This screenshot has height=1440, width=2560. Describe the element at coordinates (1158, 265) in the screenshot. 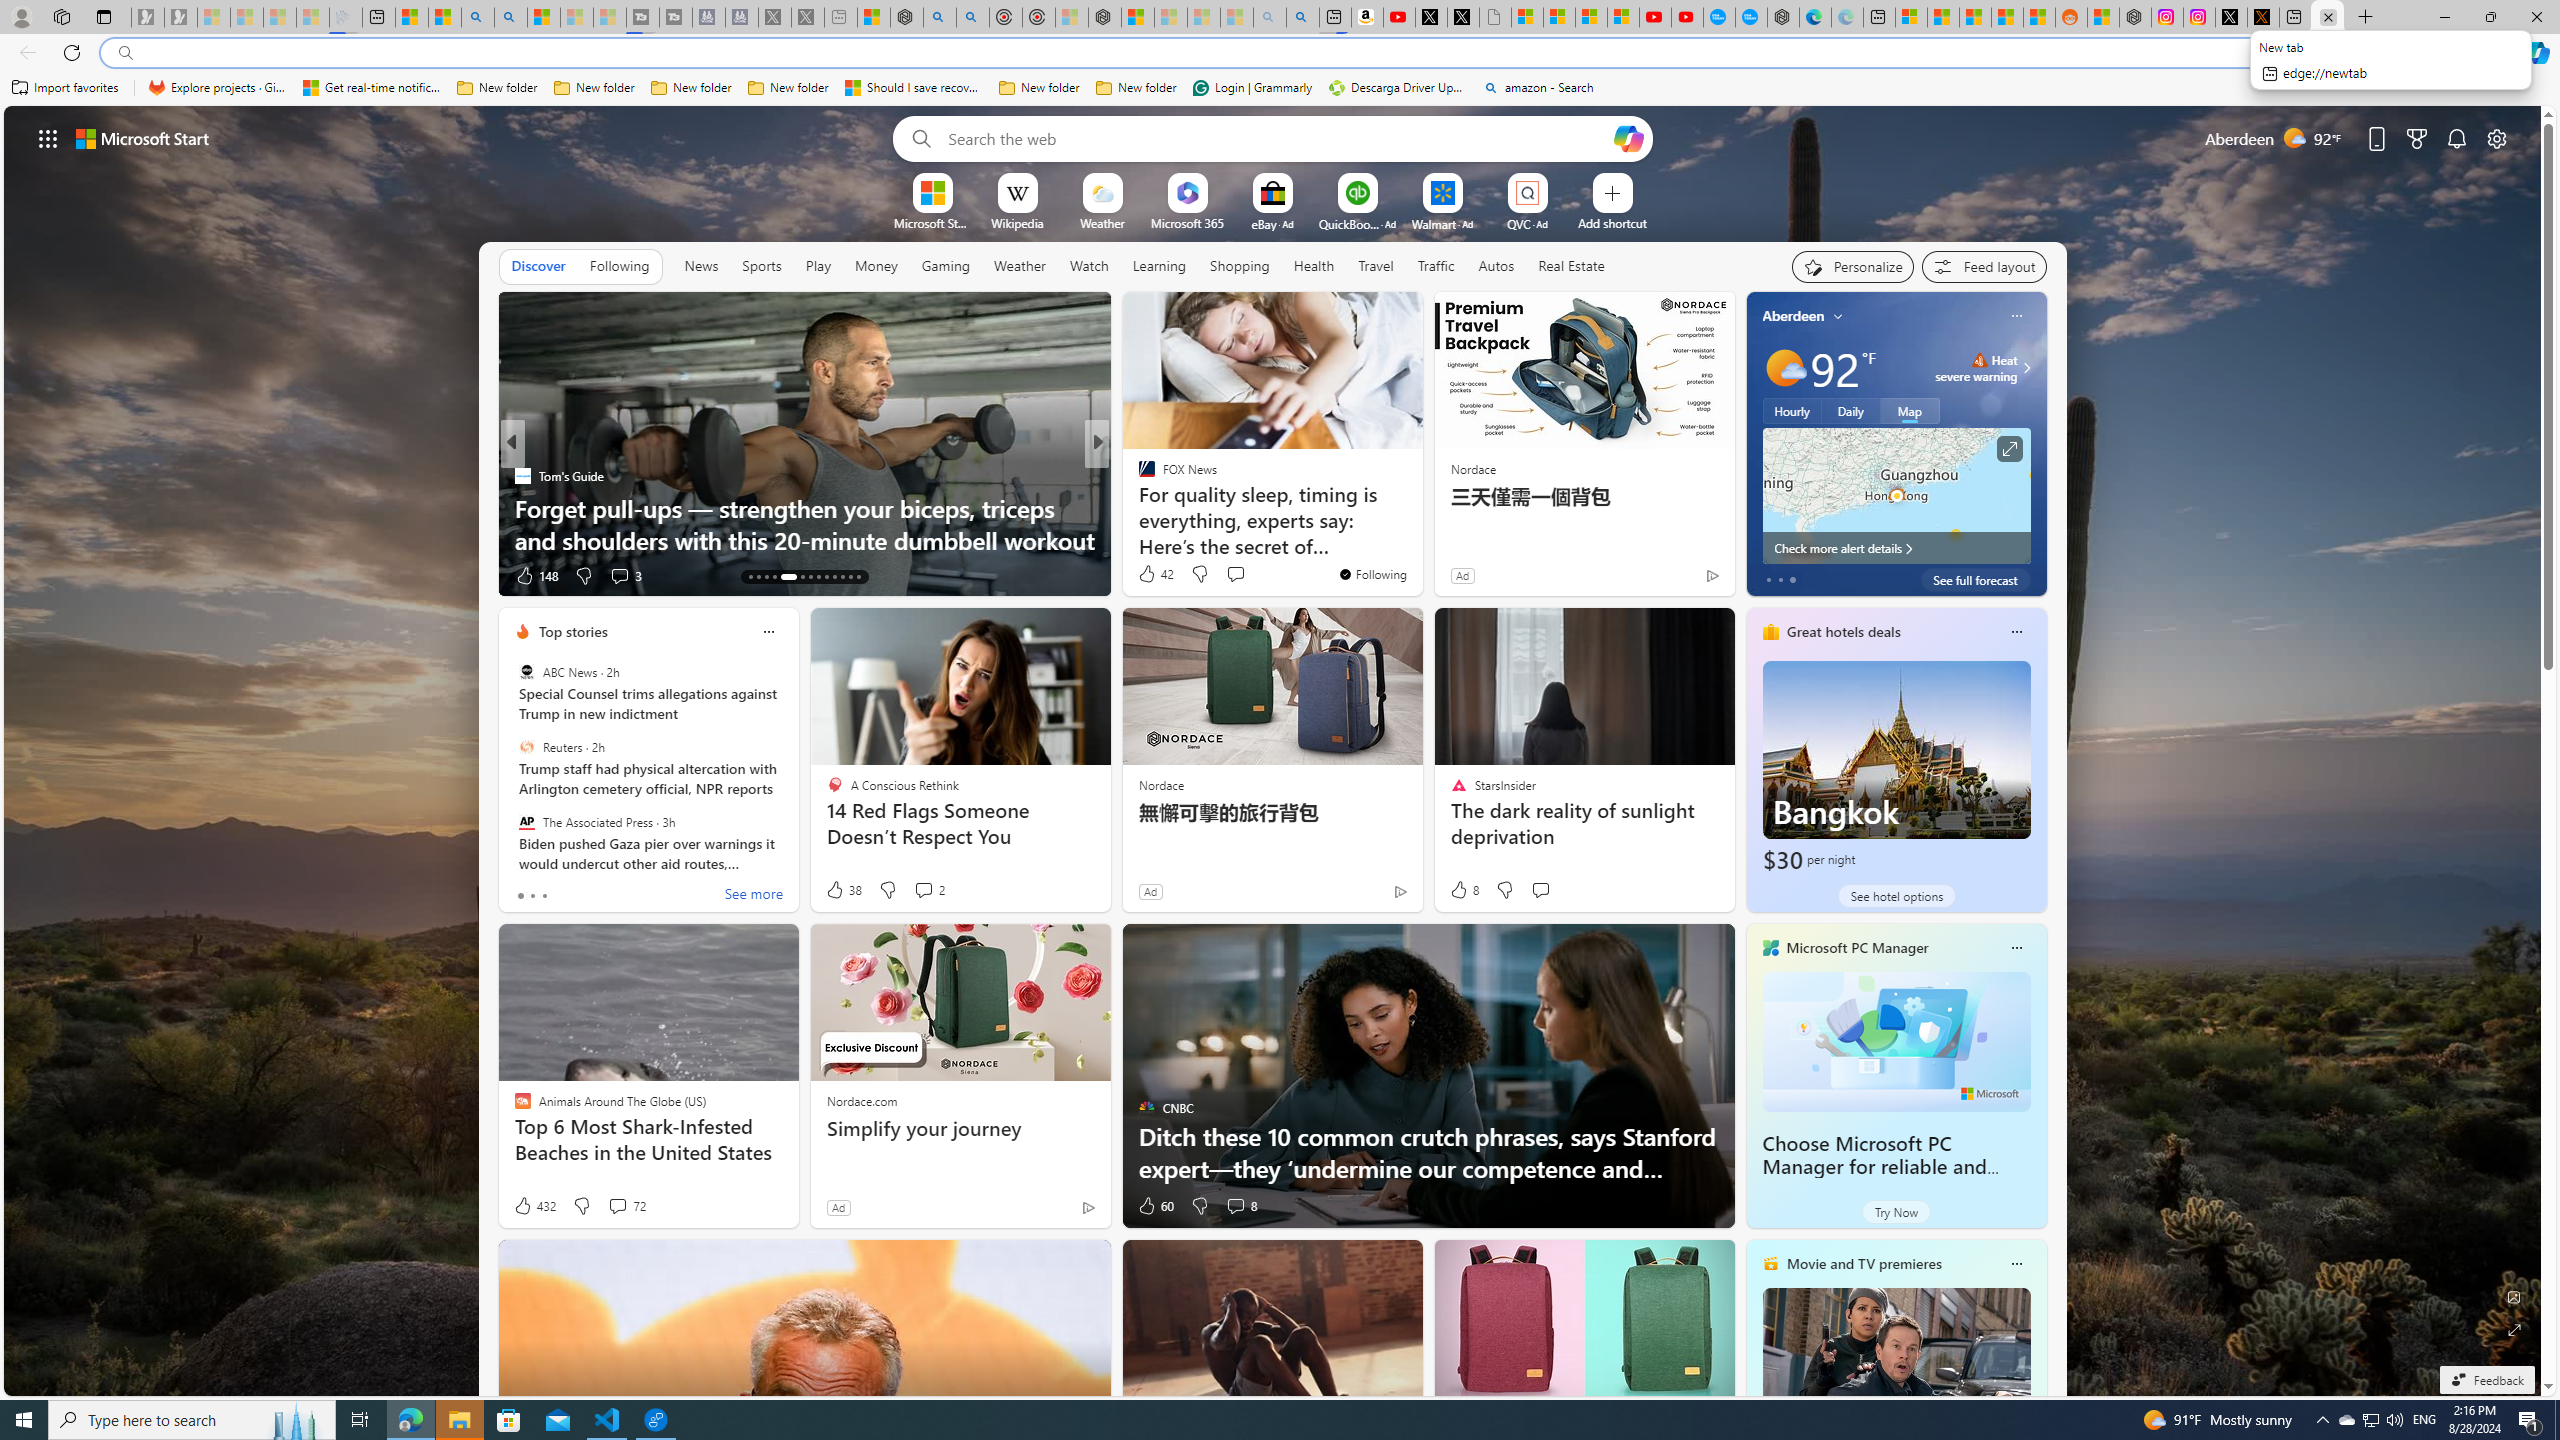

I see `Learning` at that location.